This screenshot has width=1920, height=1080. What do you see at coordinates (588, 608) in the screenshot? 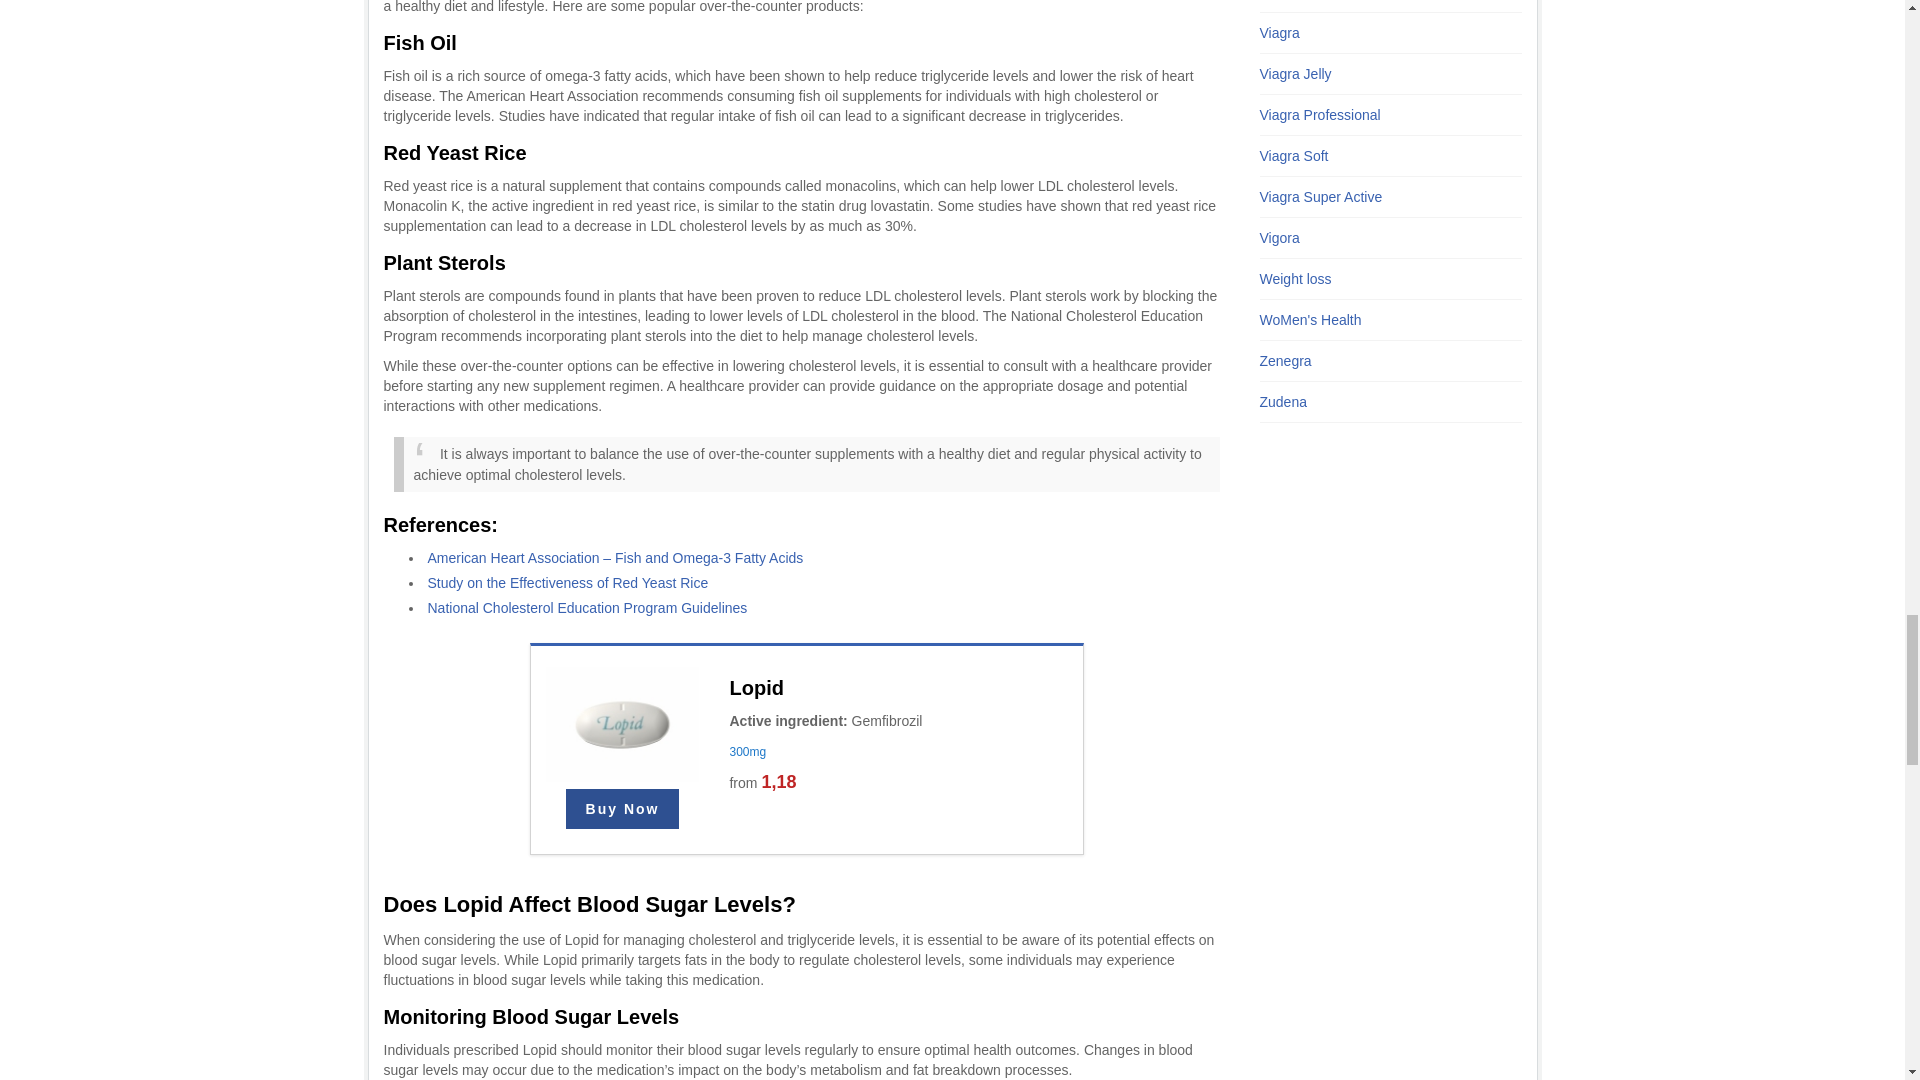
I see `National Cholesterol Education Program Guidelines` at bounding box center [588, 608].